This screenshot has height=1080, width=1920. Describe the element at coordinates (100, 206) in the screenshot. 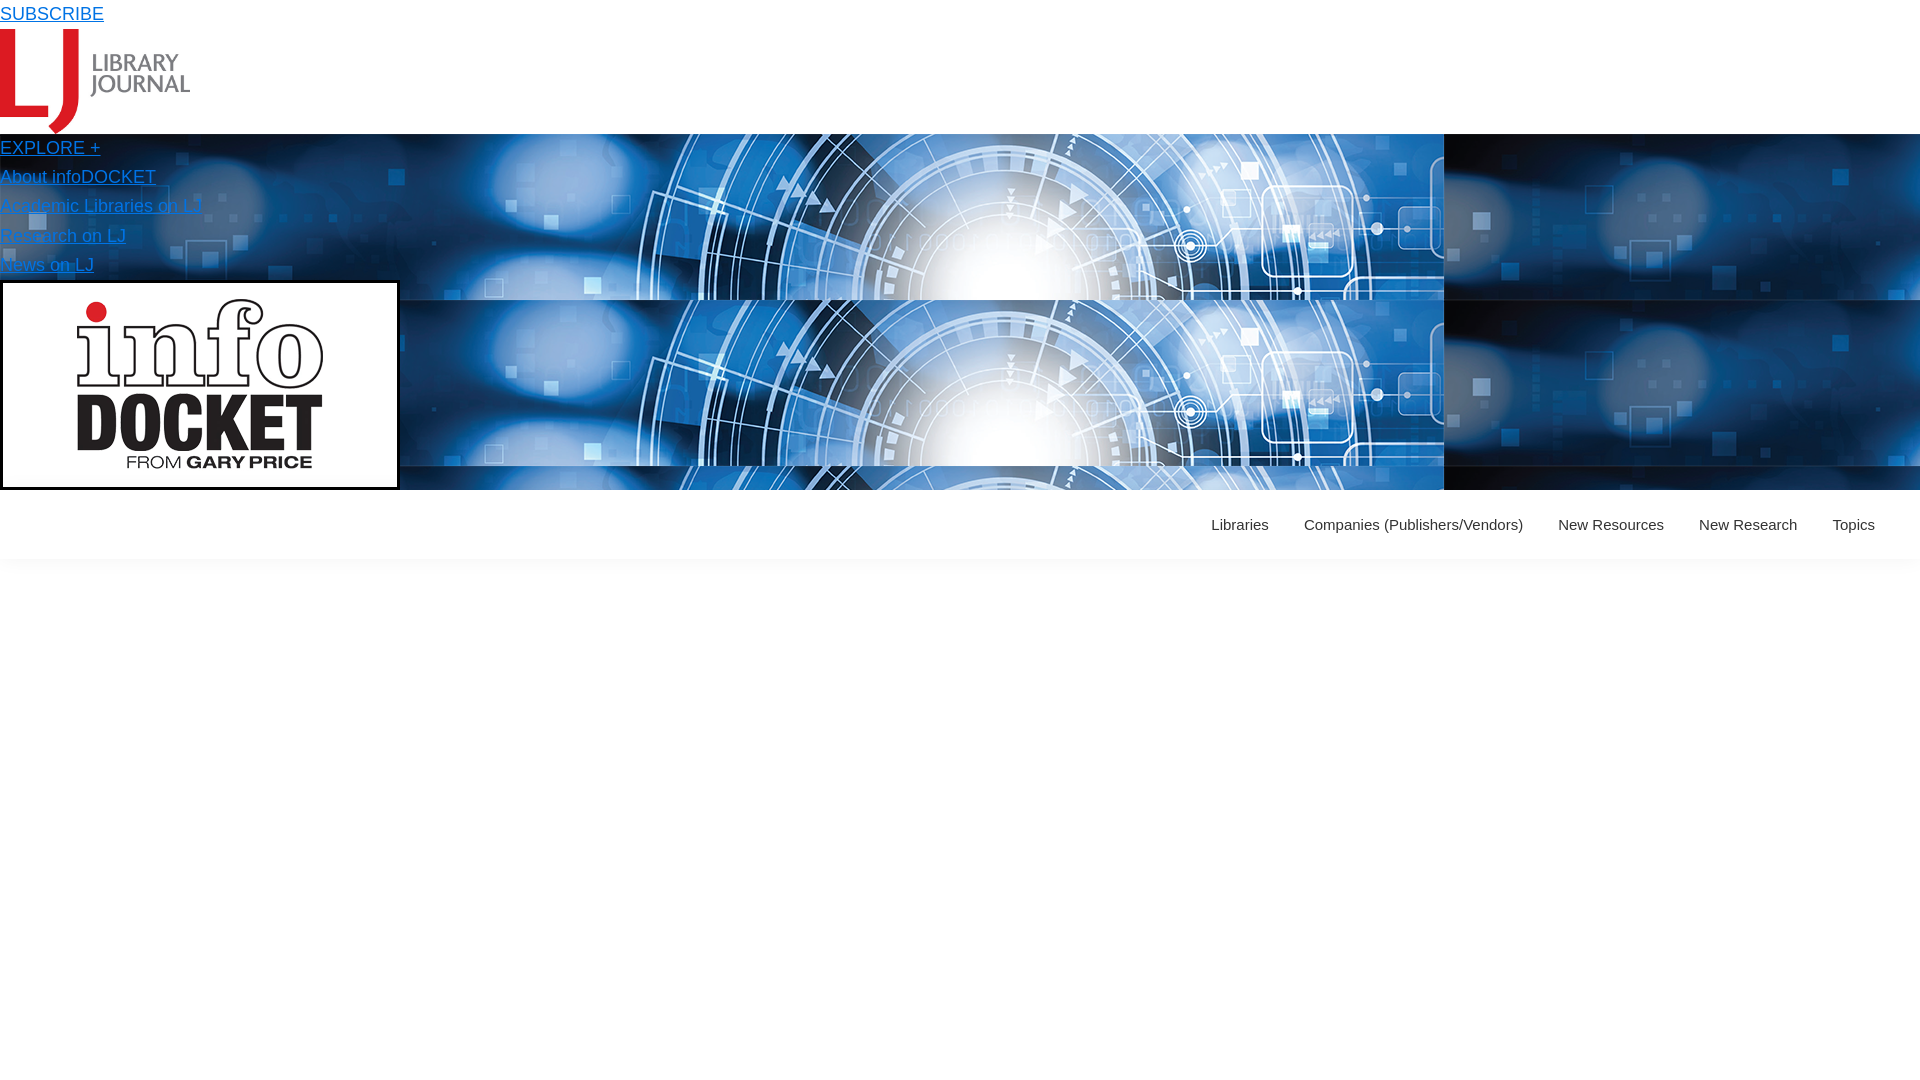

I see `Academic Libraries on LJ` at that location.